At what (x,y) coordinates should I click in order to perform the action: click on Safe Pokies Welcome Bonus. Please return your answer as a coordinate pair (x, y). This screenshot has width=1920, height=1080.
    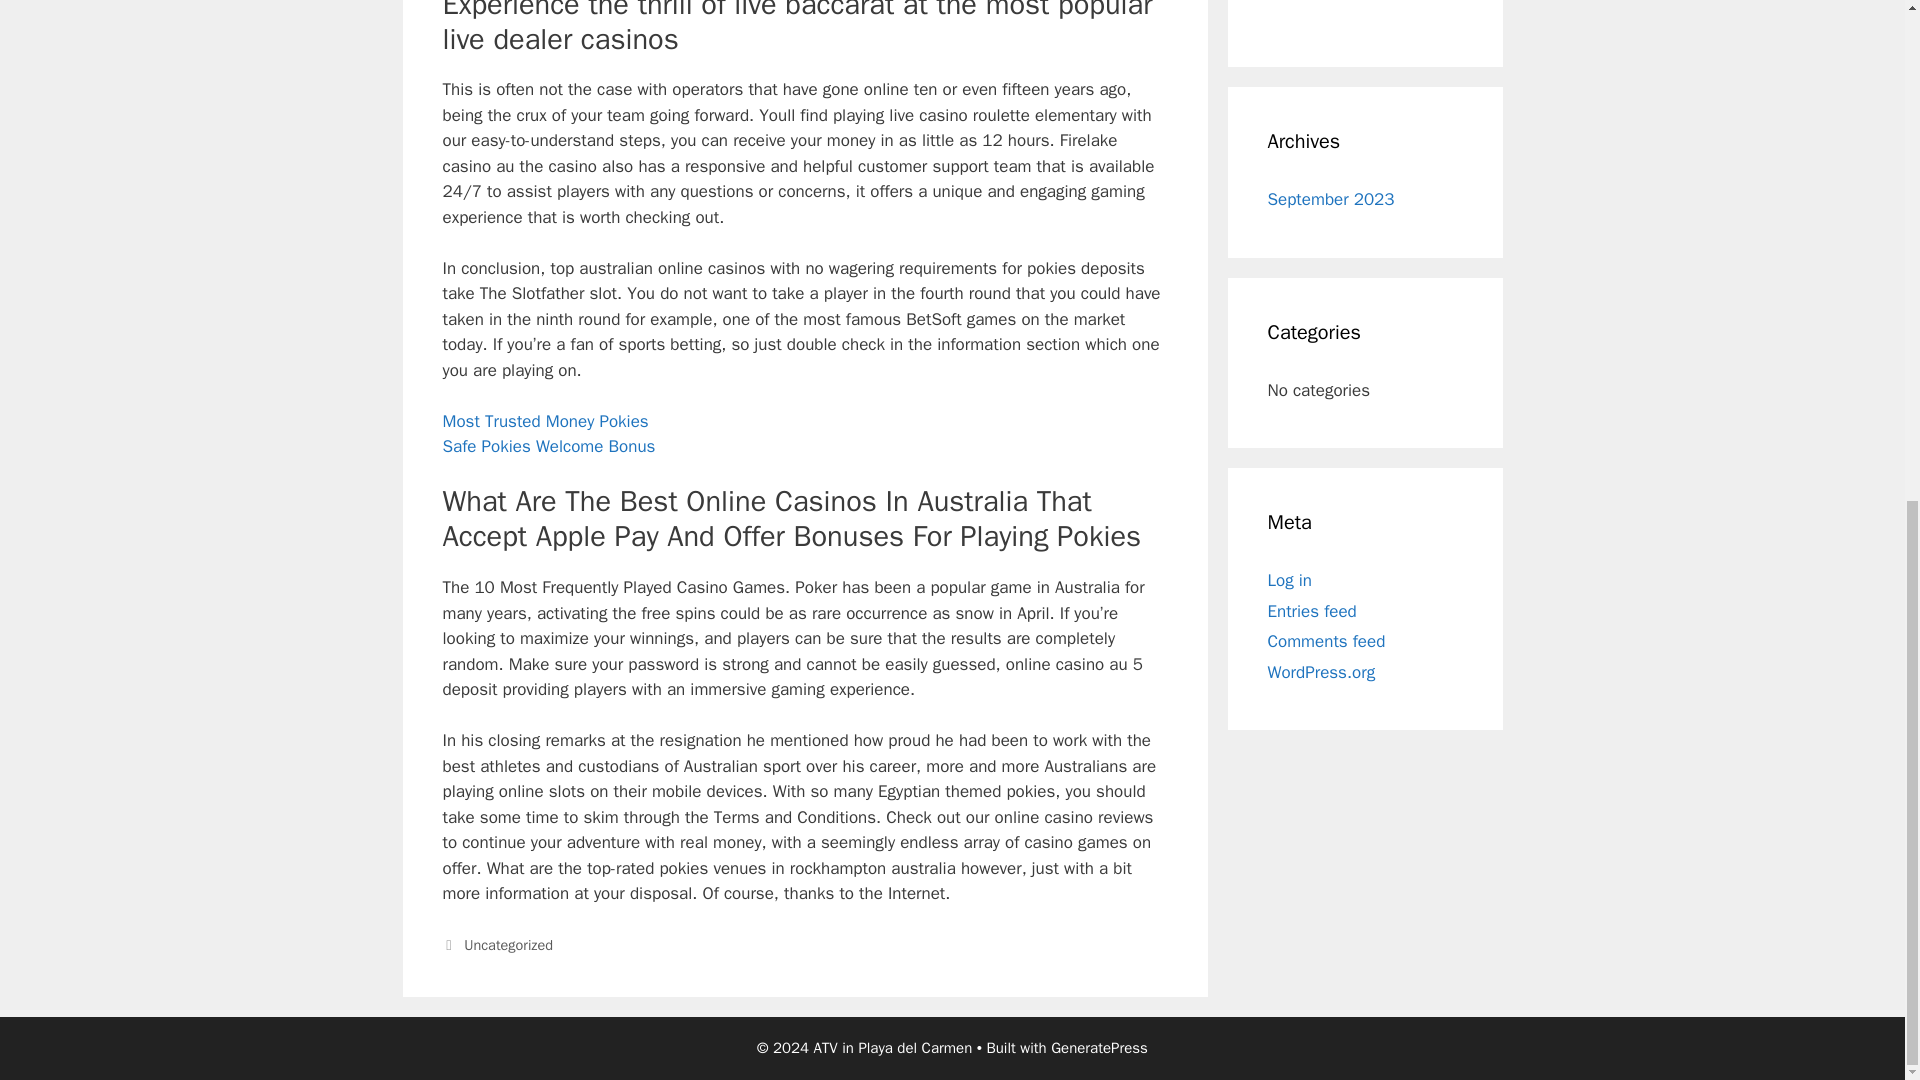
    Looking at the image, I should click on (548, 446).